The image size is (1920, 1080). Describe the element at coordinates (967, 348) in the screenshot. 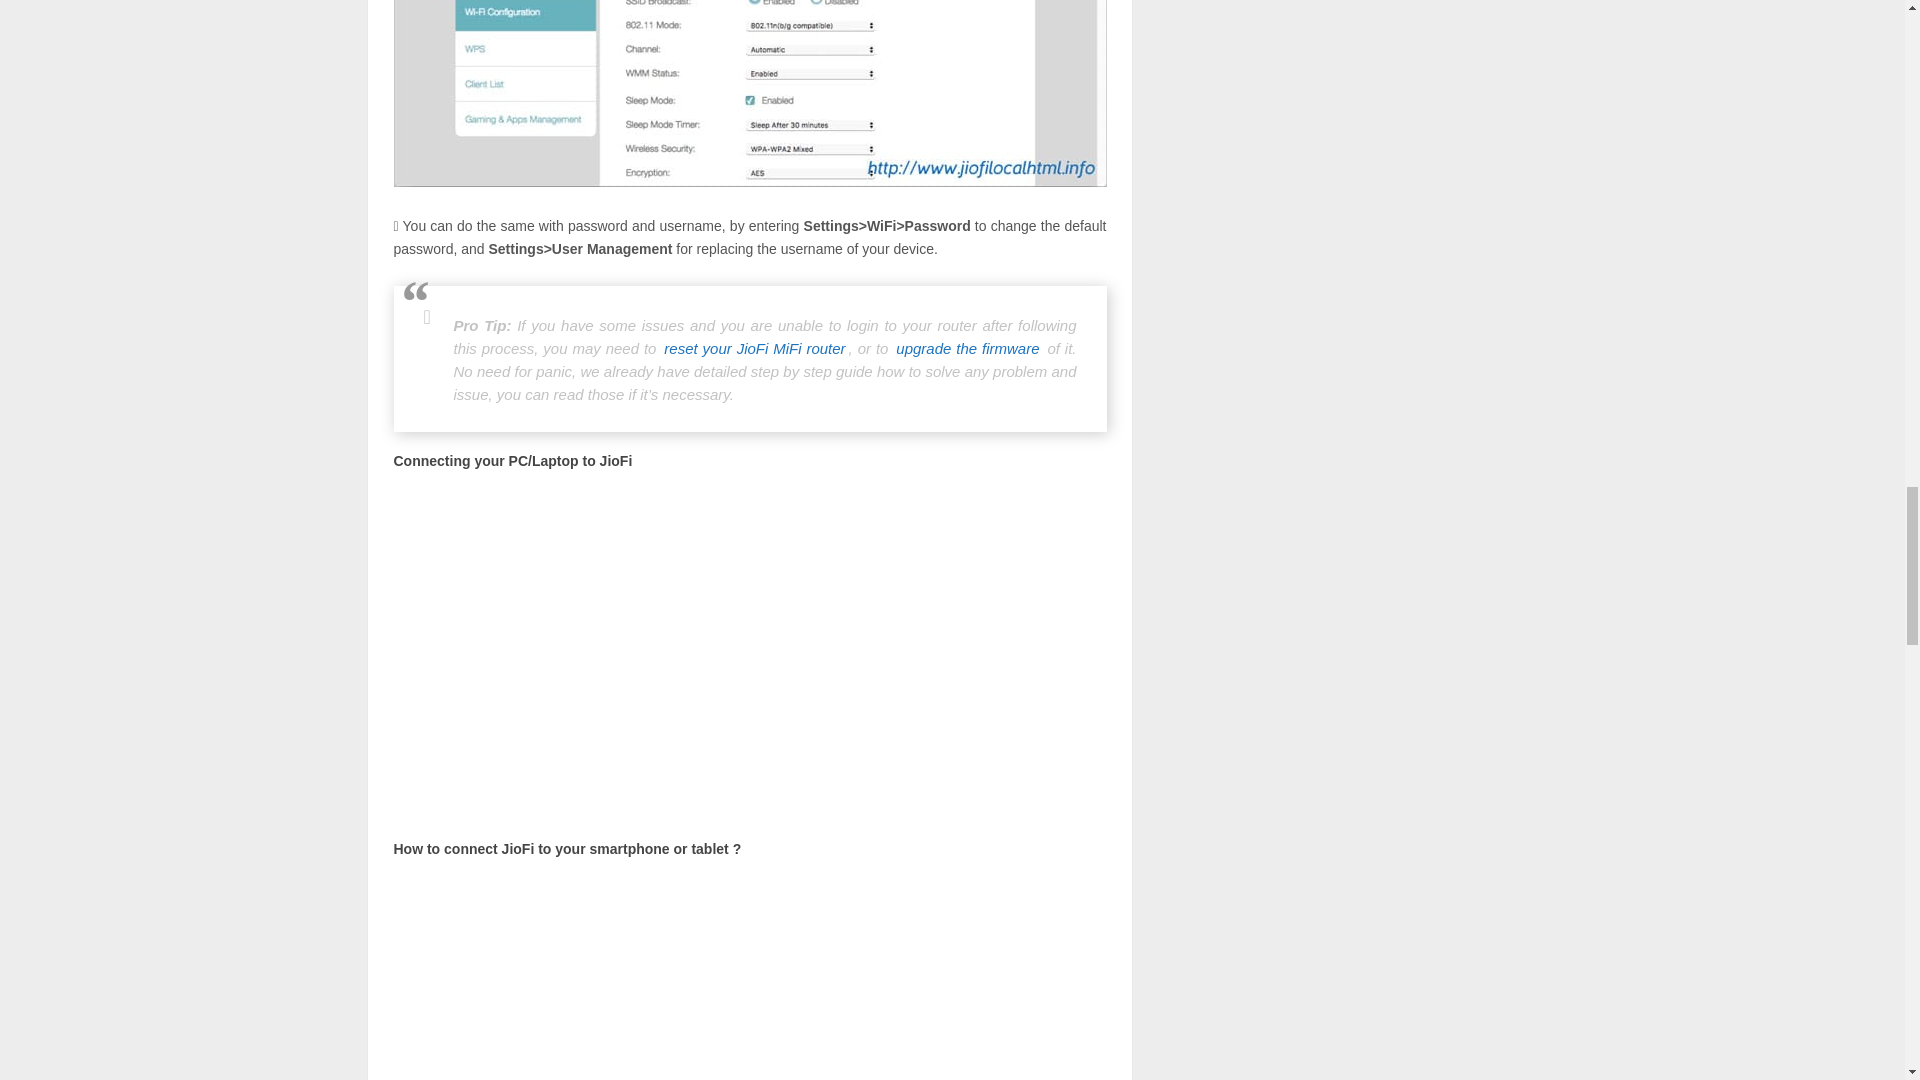

I see `upgrade the firmware` at that location.